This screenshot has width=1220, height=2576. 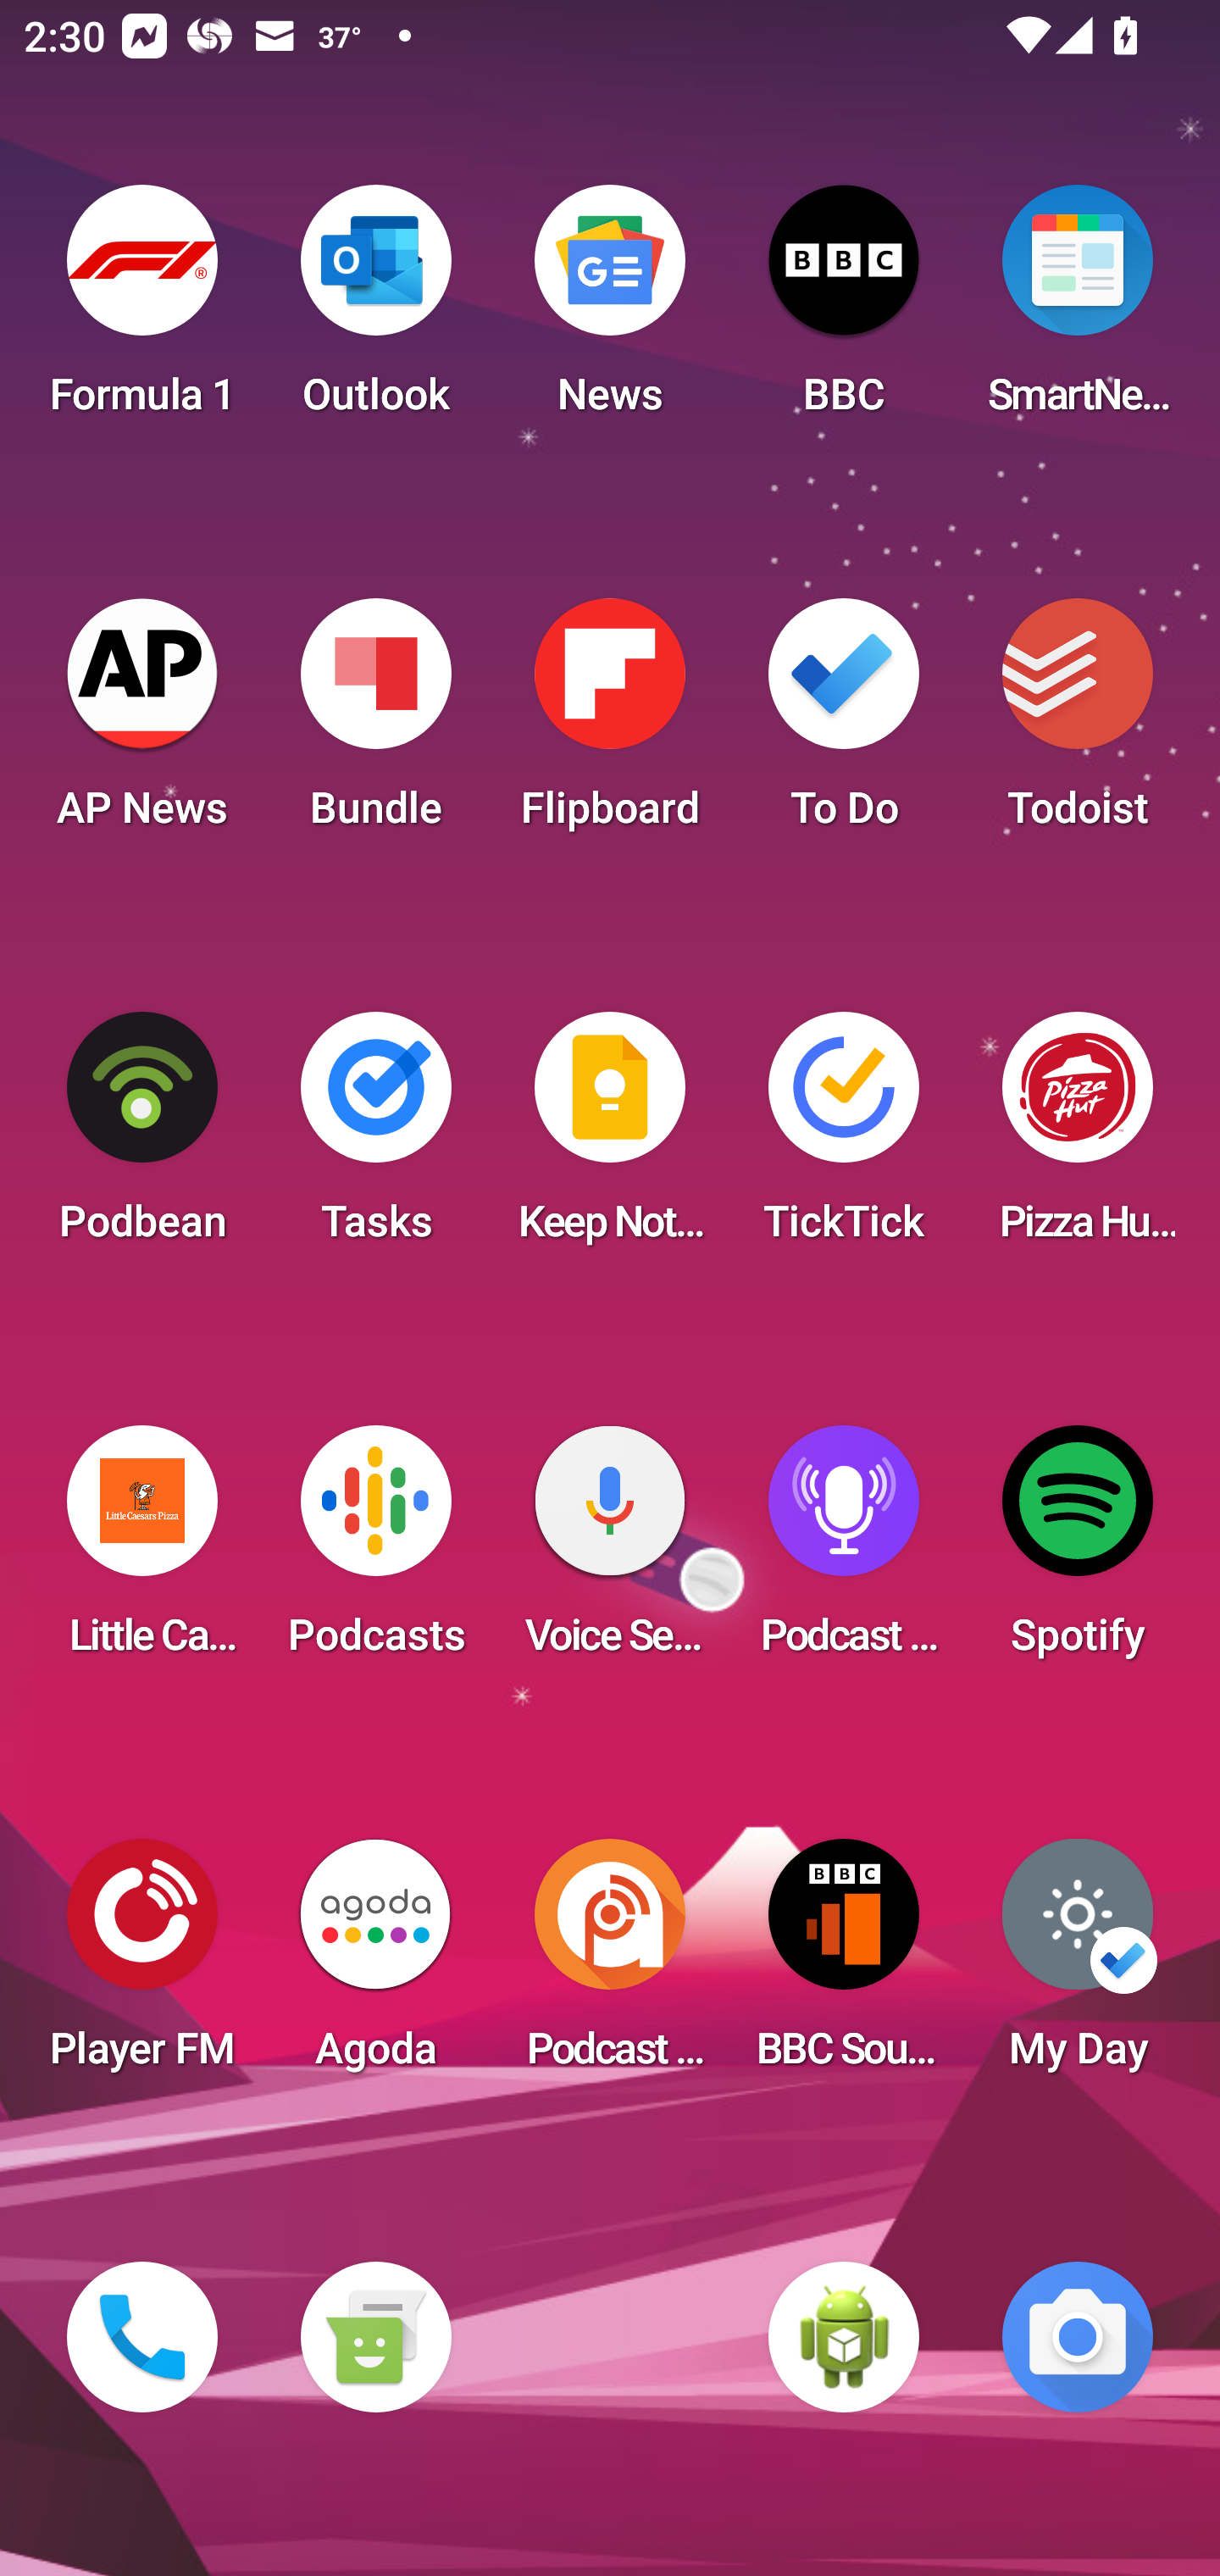 What do you see at coordinates (1078, 310) in the screenshot?
I see `SmartNews` at bounding box center [1078, 310].